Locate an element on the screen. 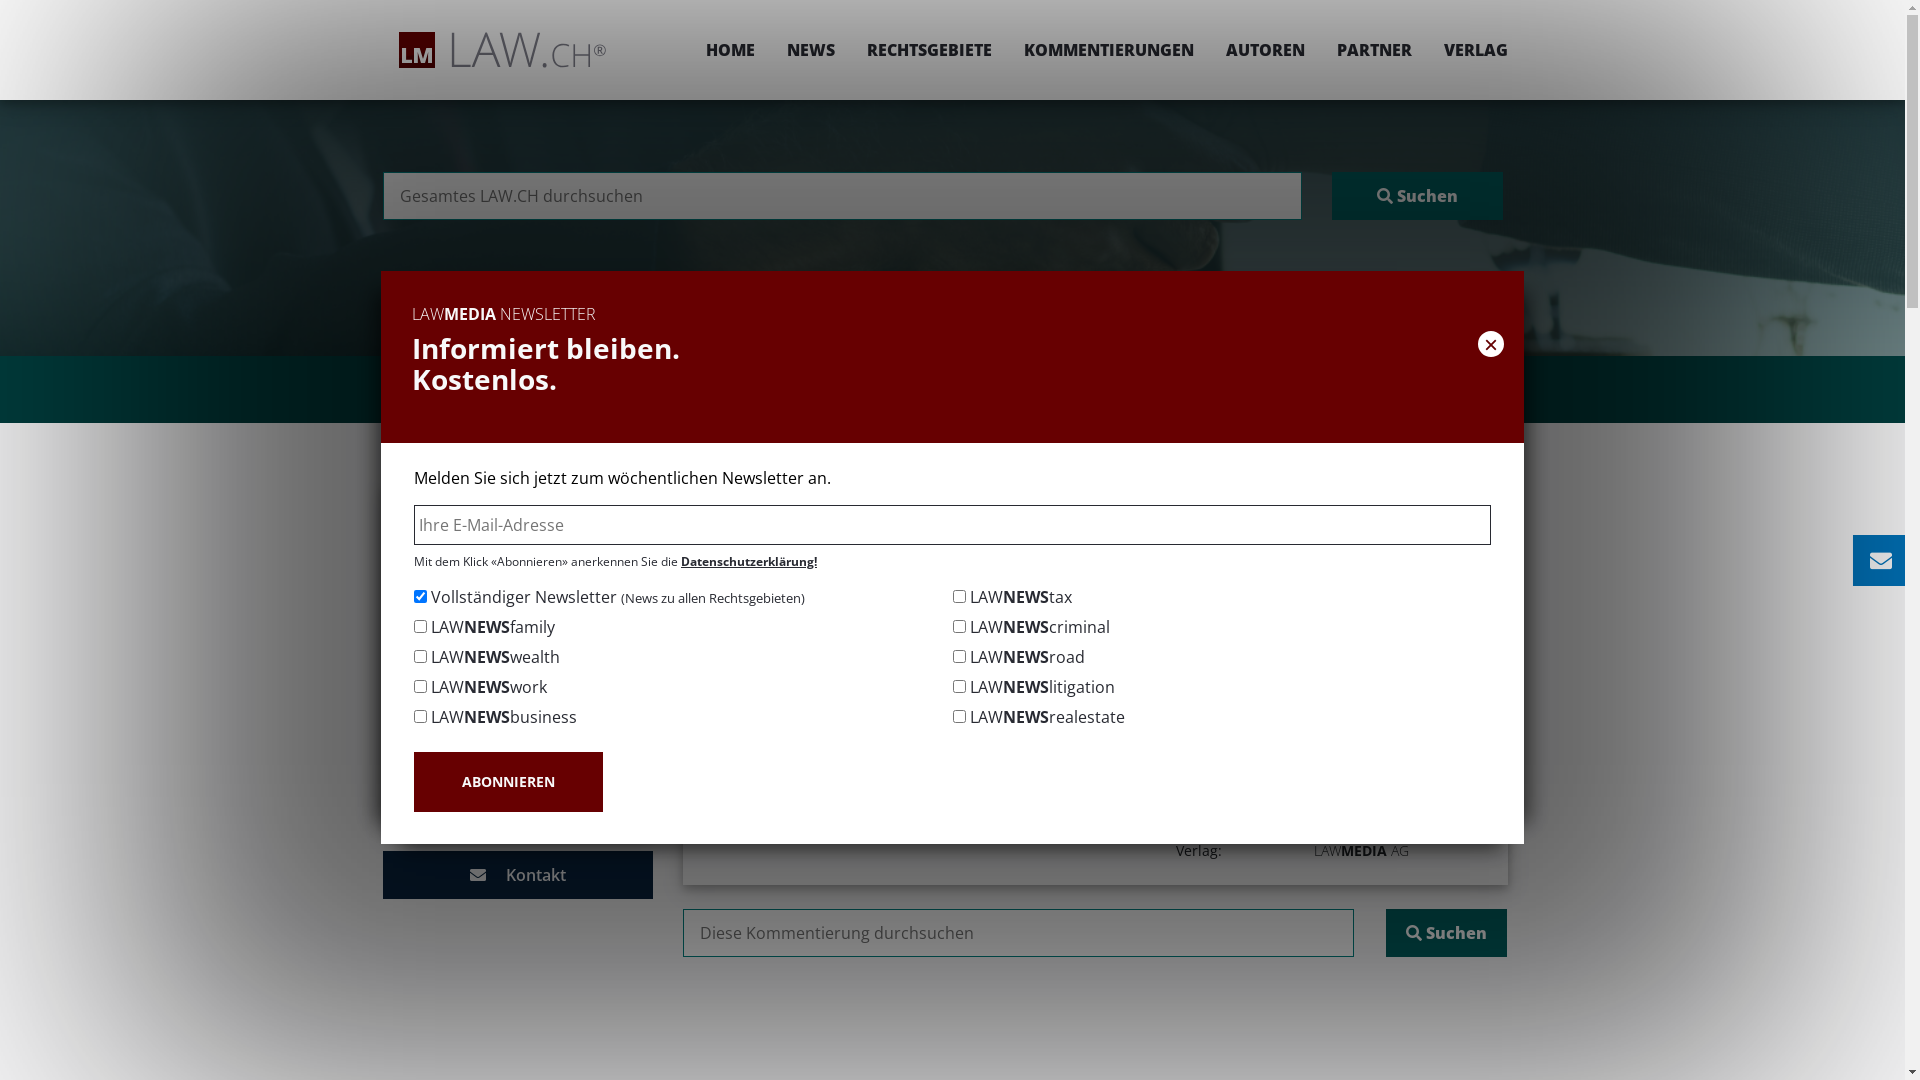 This screenshot has width=1920, height=1080. Streitthemen is located at coordinates (517, 643).